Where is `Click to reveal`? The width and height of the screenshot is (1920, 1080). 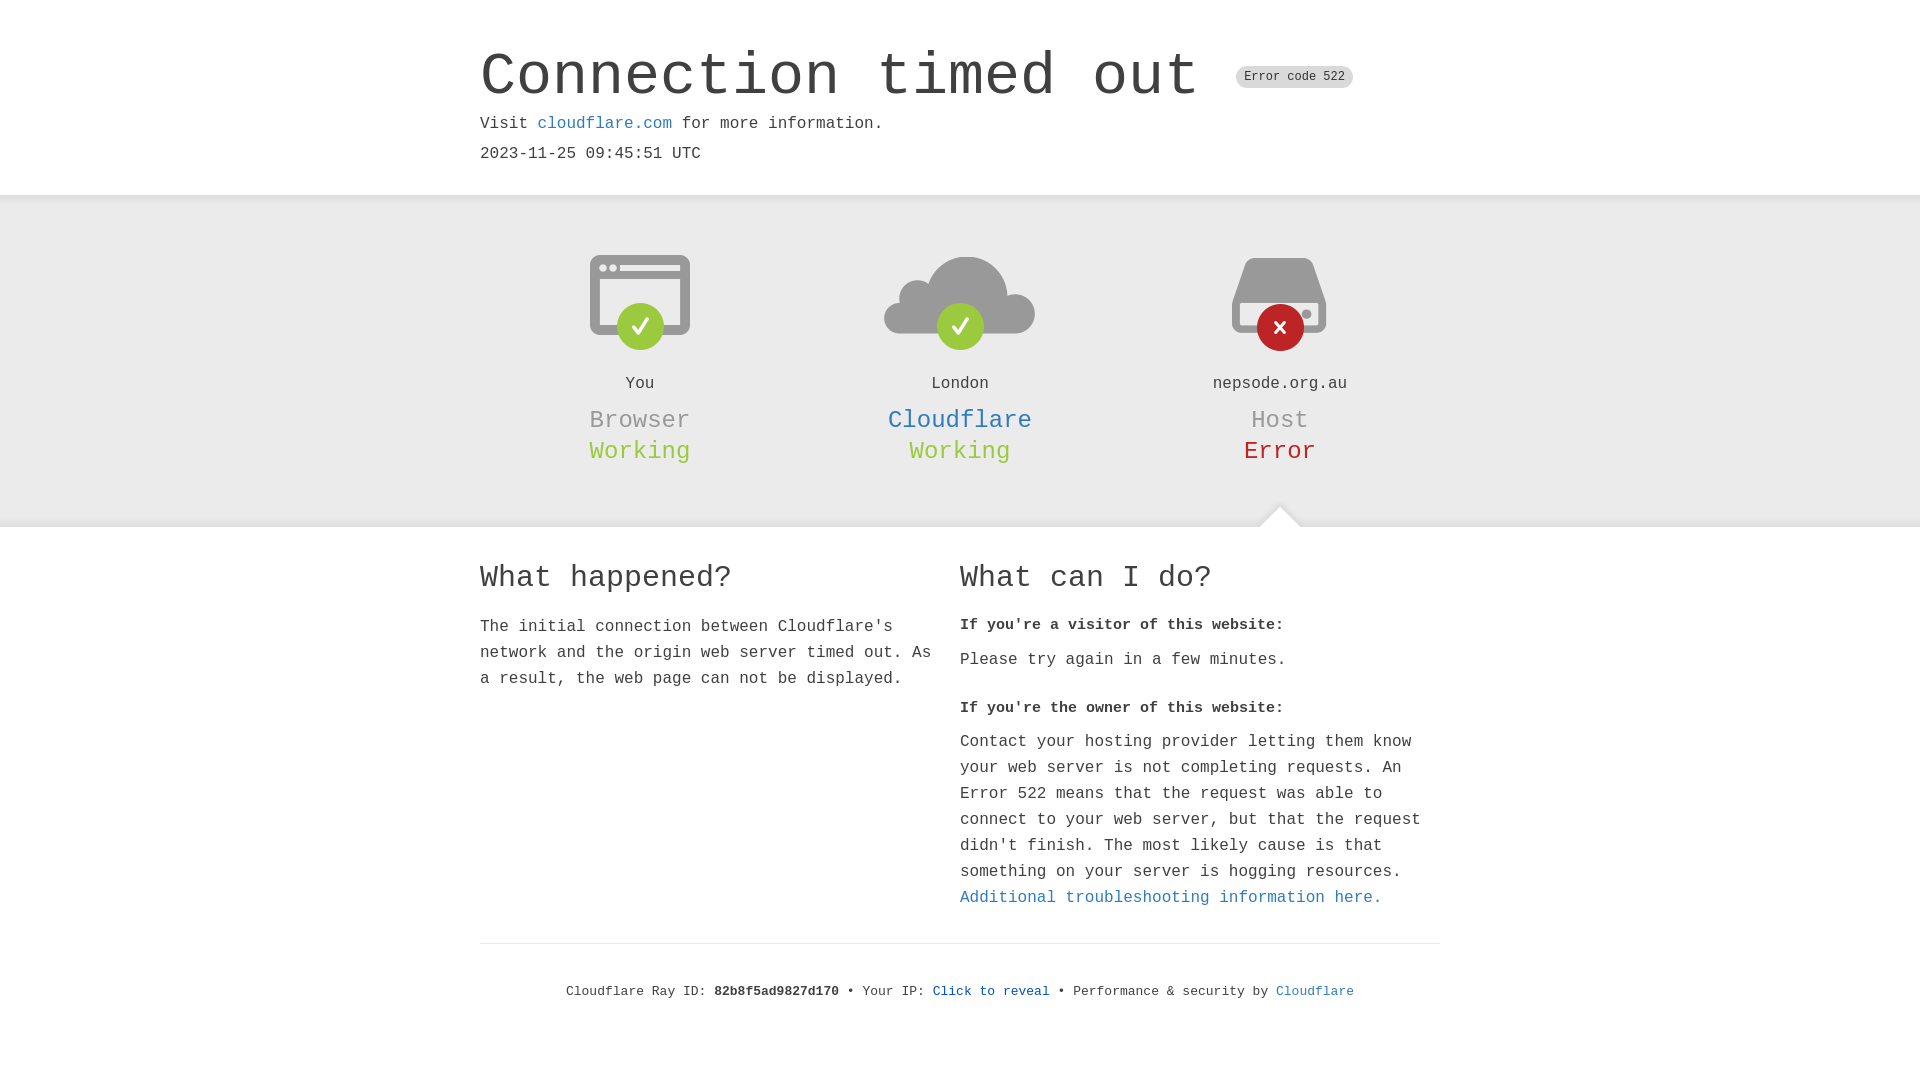 Click to reveal is located at coordinates (992, 992).